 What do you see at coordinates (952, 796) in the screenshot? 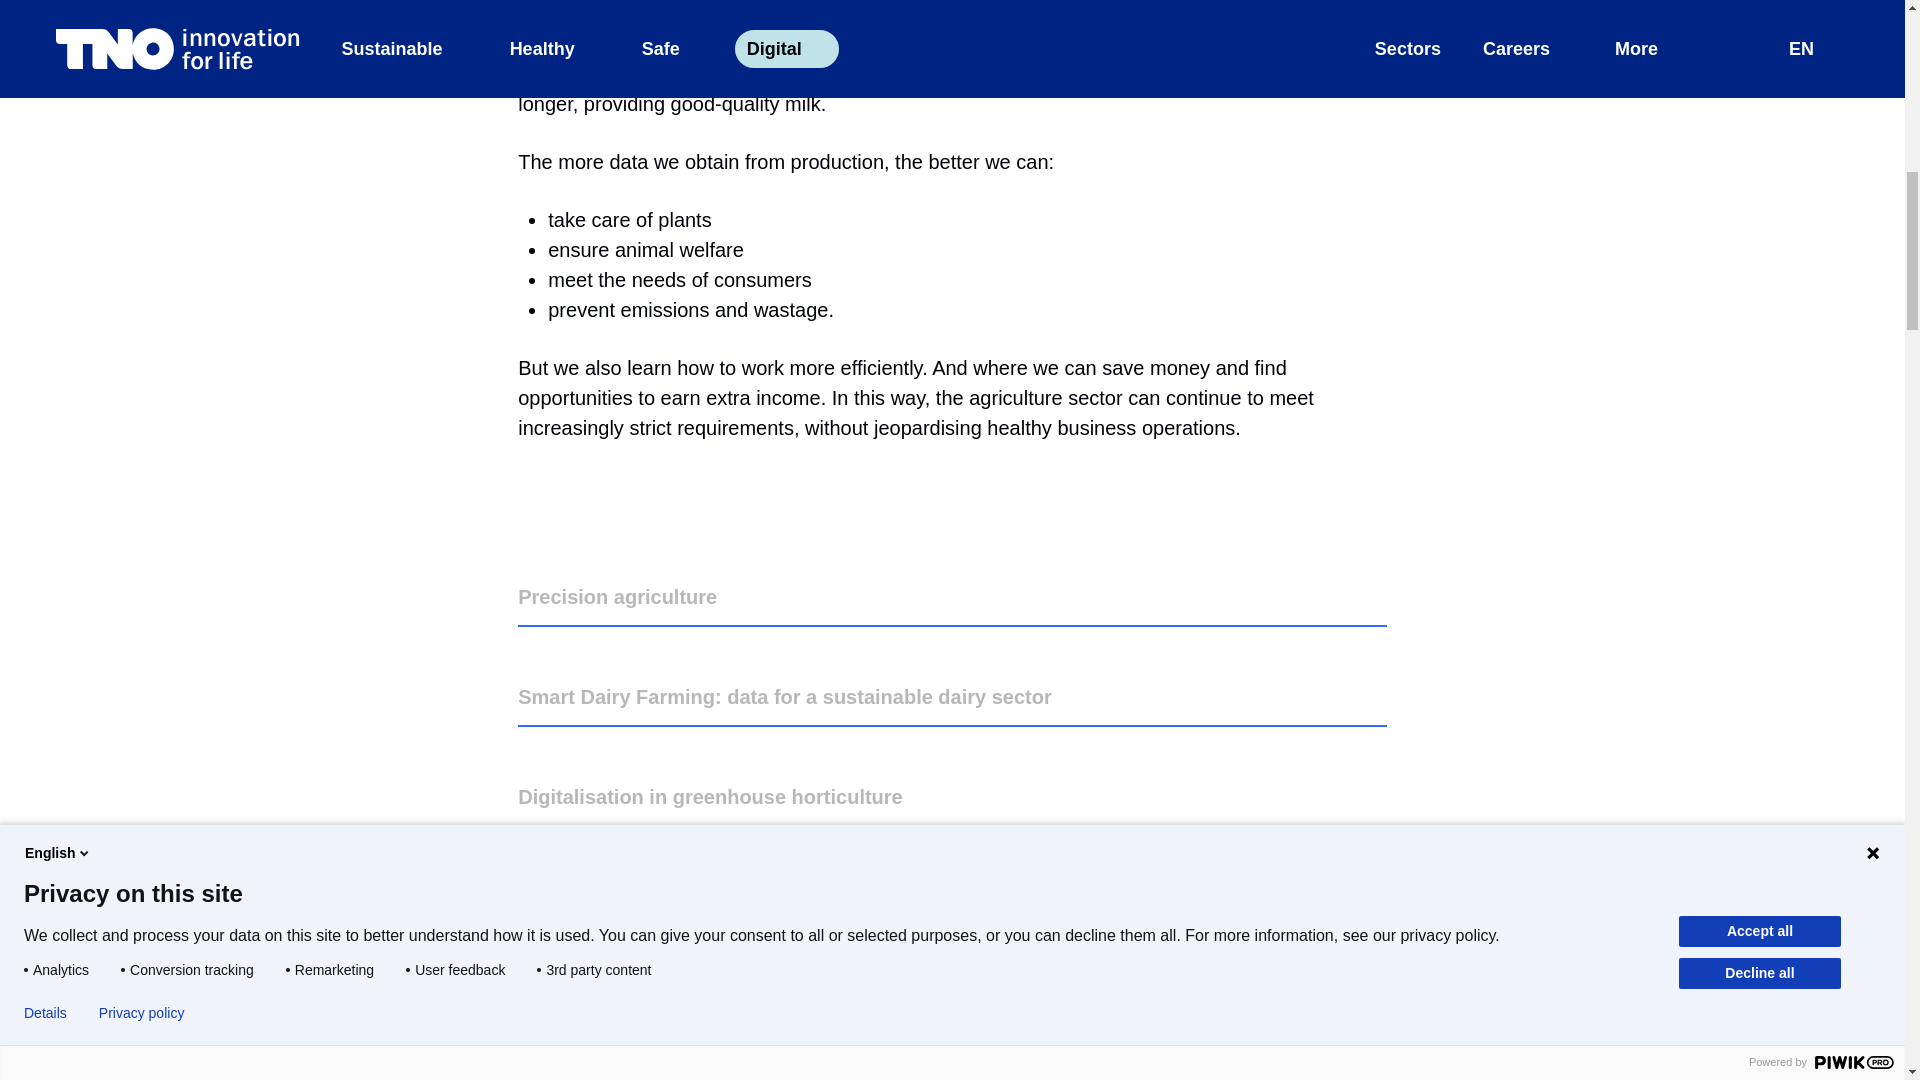
I see `Digitalisation in greenhouse horticulture` at bounding box center [952, 796].